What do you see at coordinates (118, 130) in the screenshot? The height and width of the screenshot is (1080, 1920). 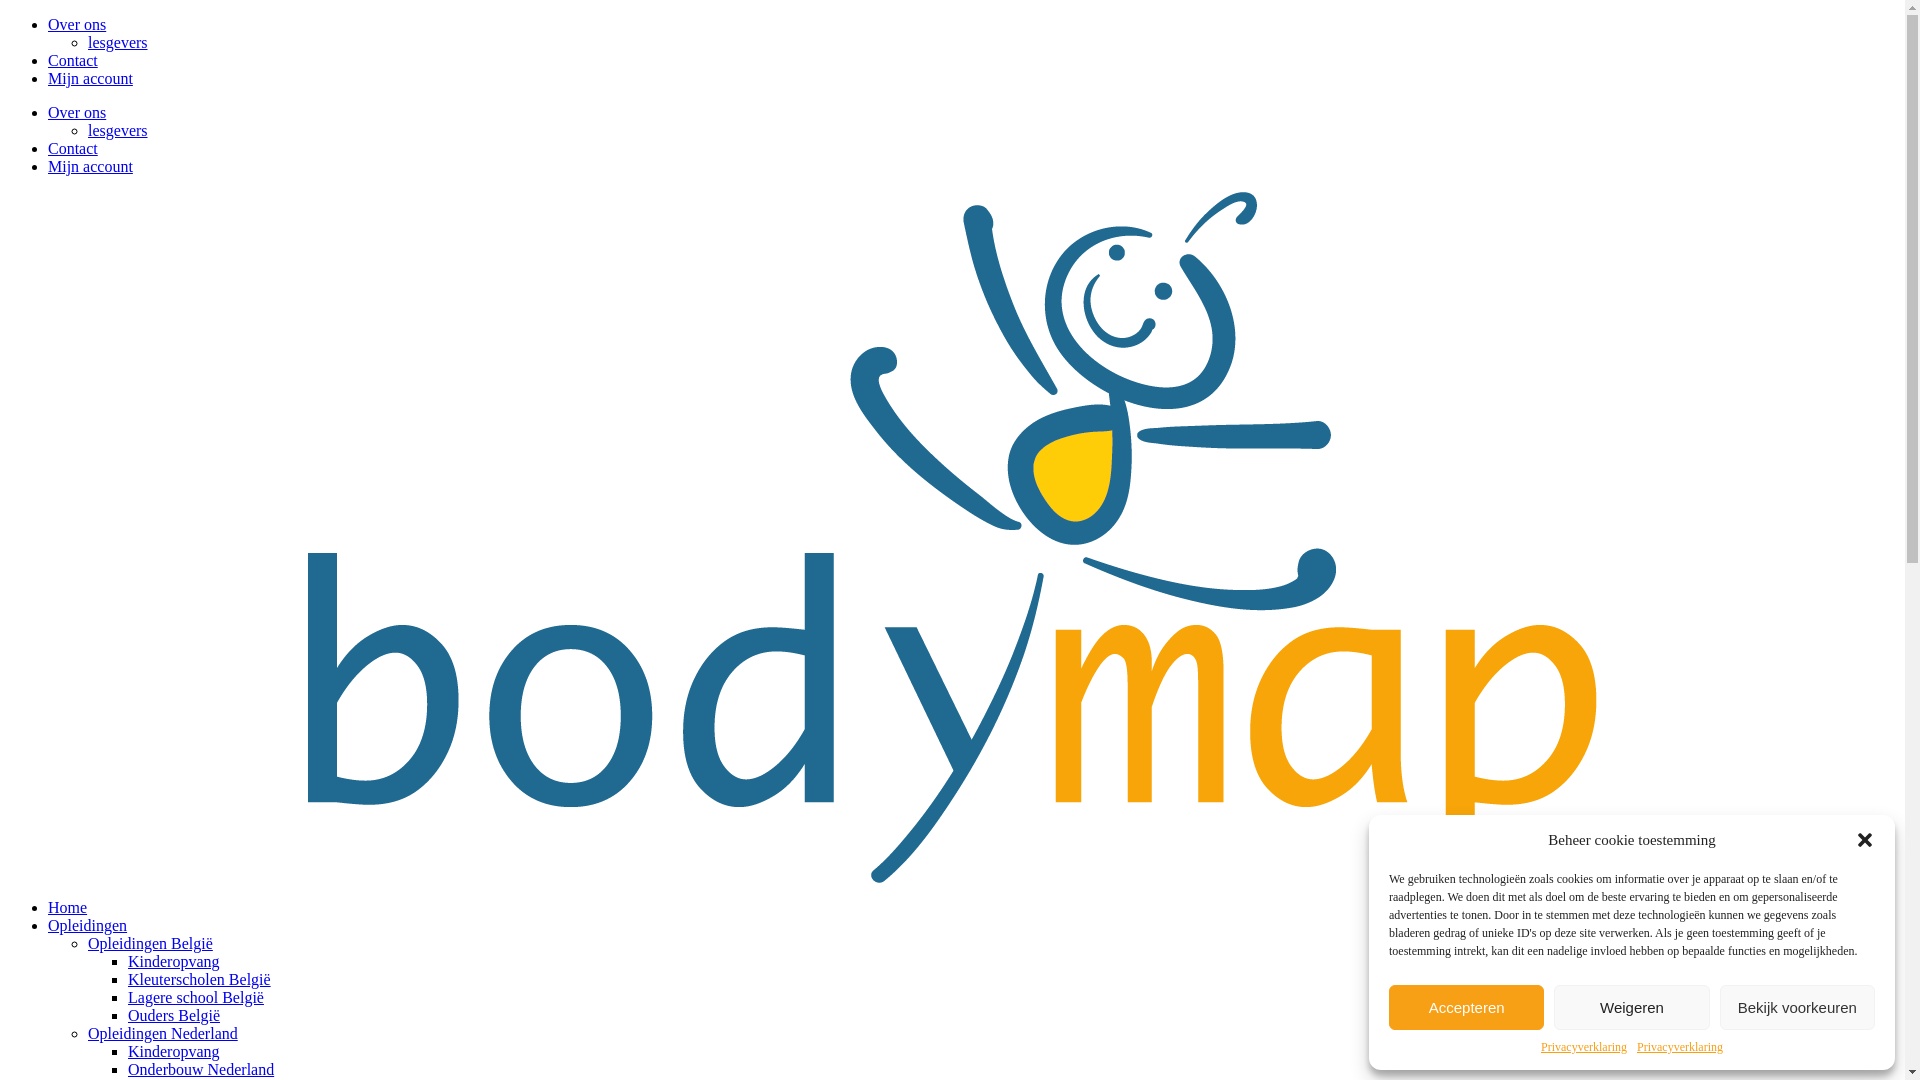 I see `lesgevers` at bounding box center [118, 130].